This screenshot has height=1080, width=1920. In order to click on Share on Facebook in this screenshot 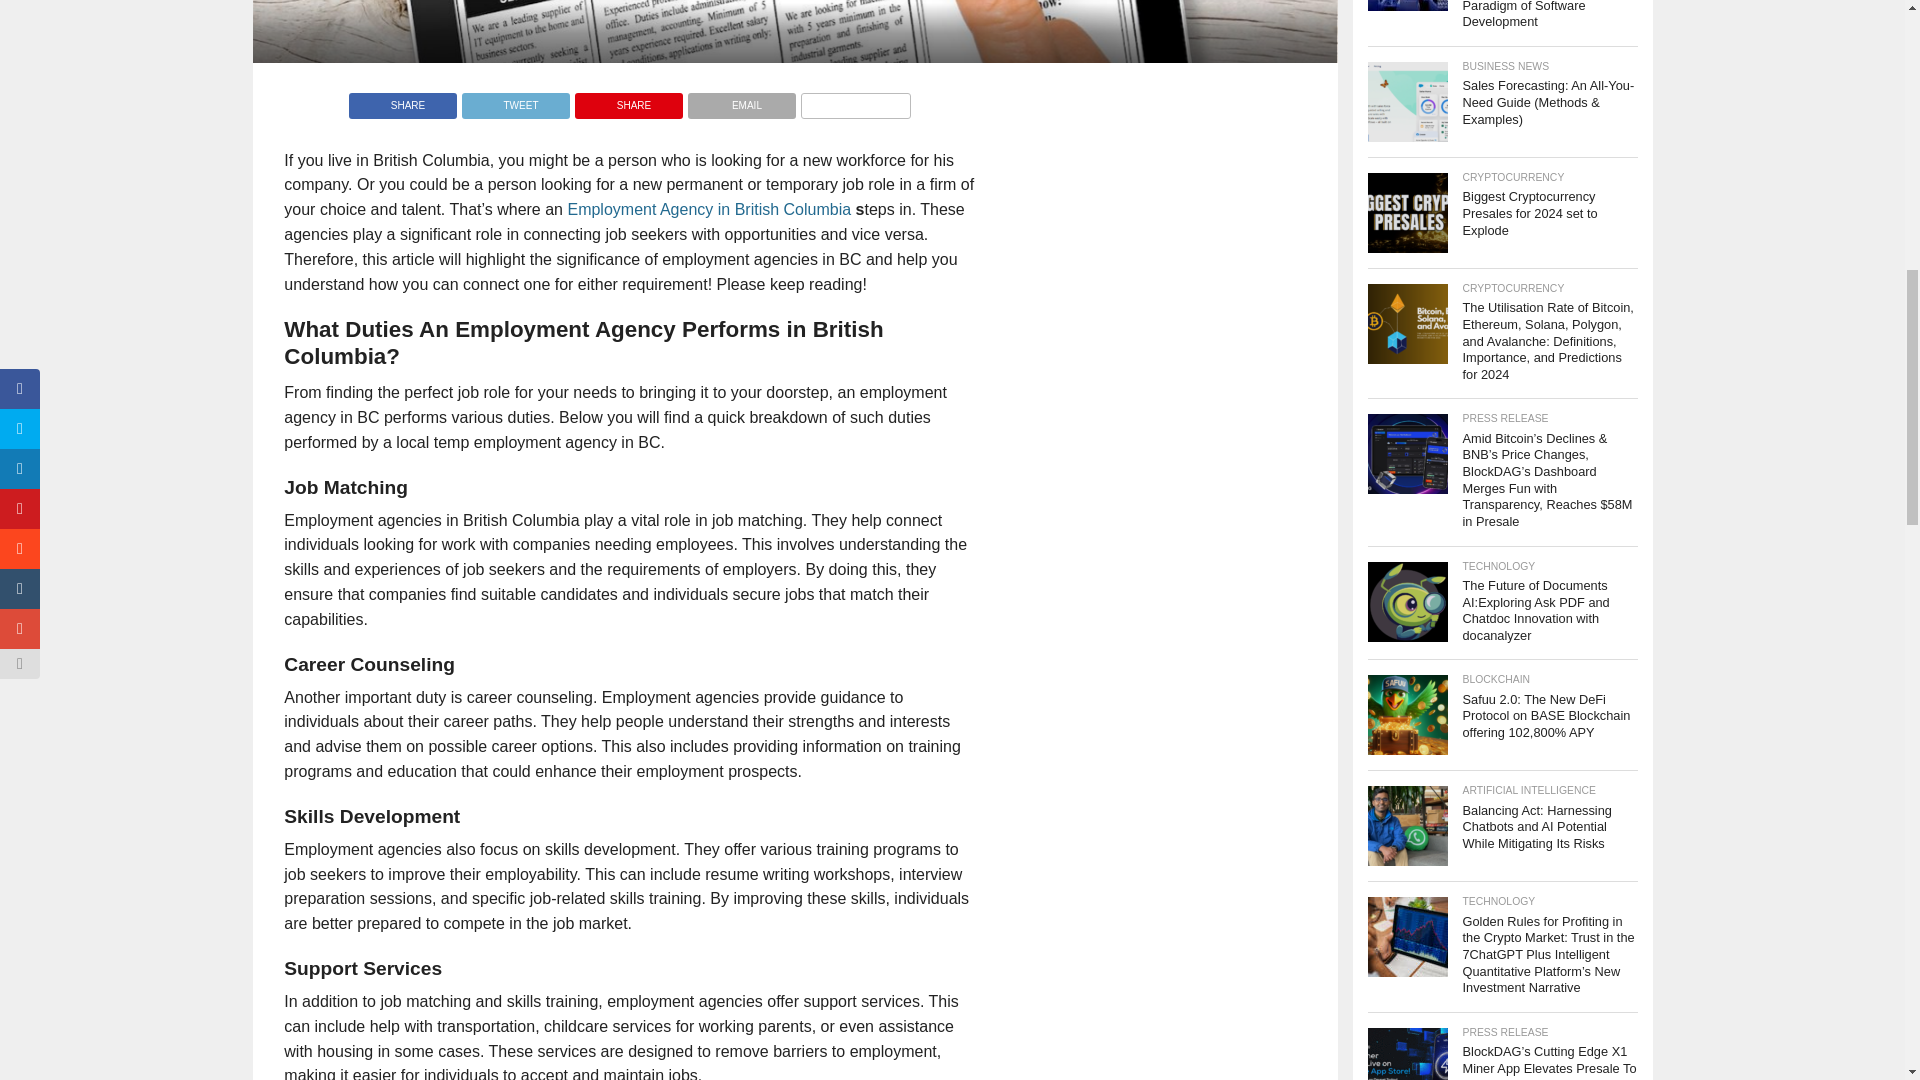, I will do `click(402, 100)`.